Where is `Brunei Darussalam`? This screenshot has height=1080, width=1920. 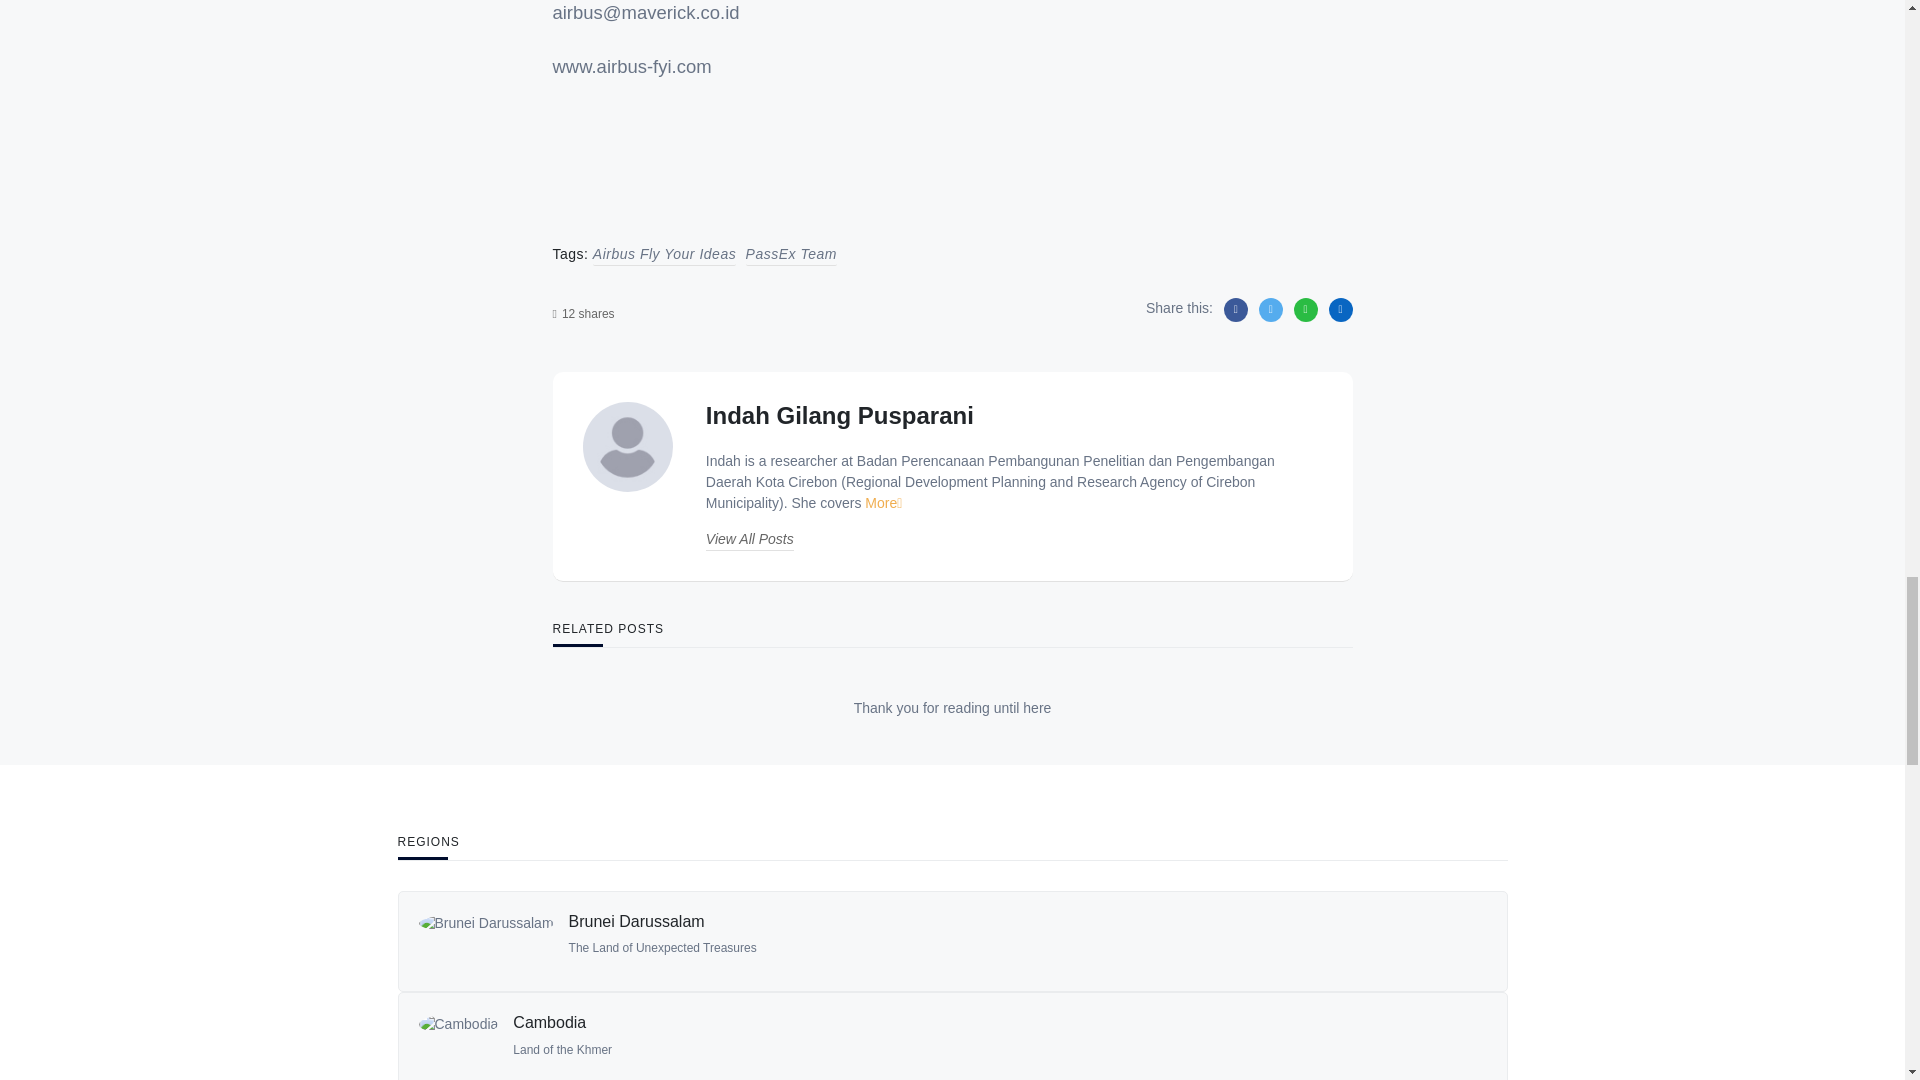
Brunei Darussalam is located at coordinates (485, 942).